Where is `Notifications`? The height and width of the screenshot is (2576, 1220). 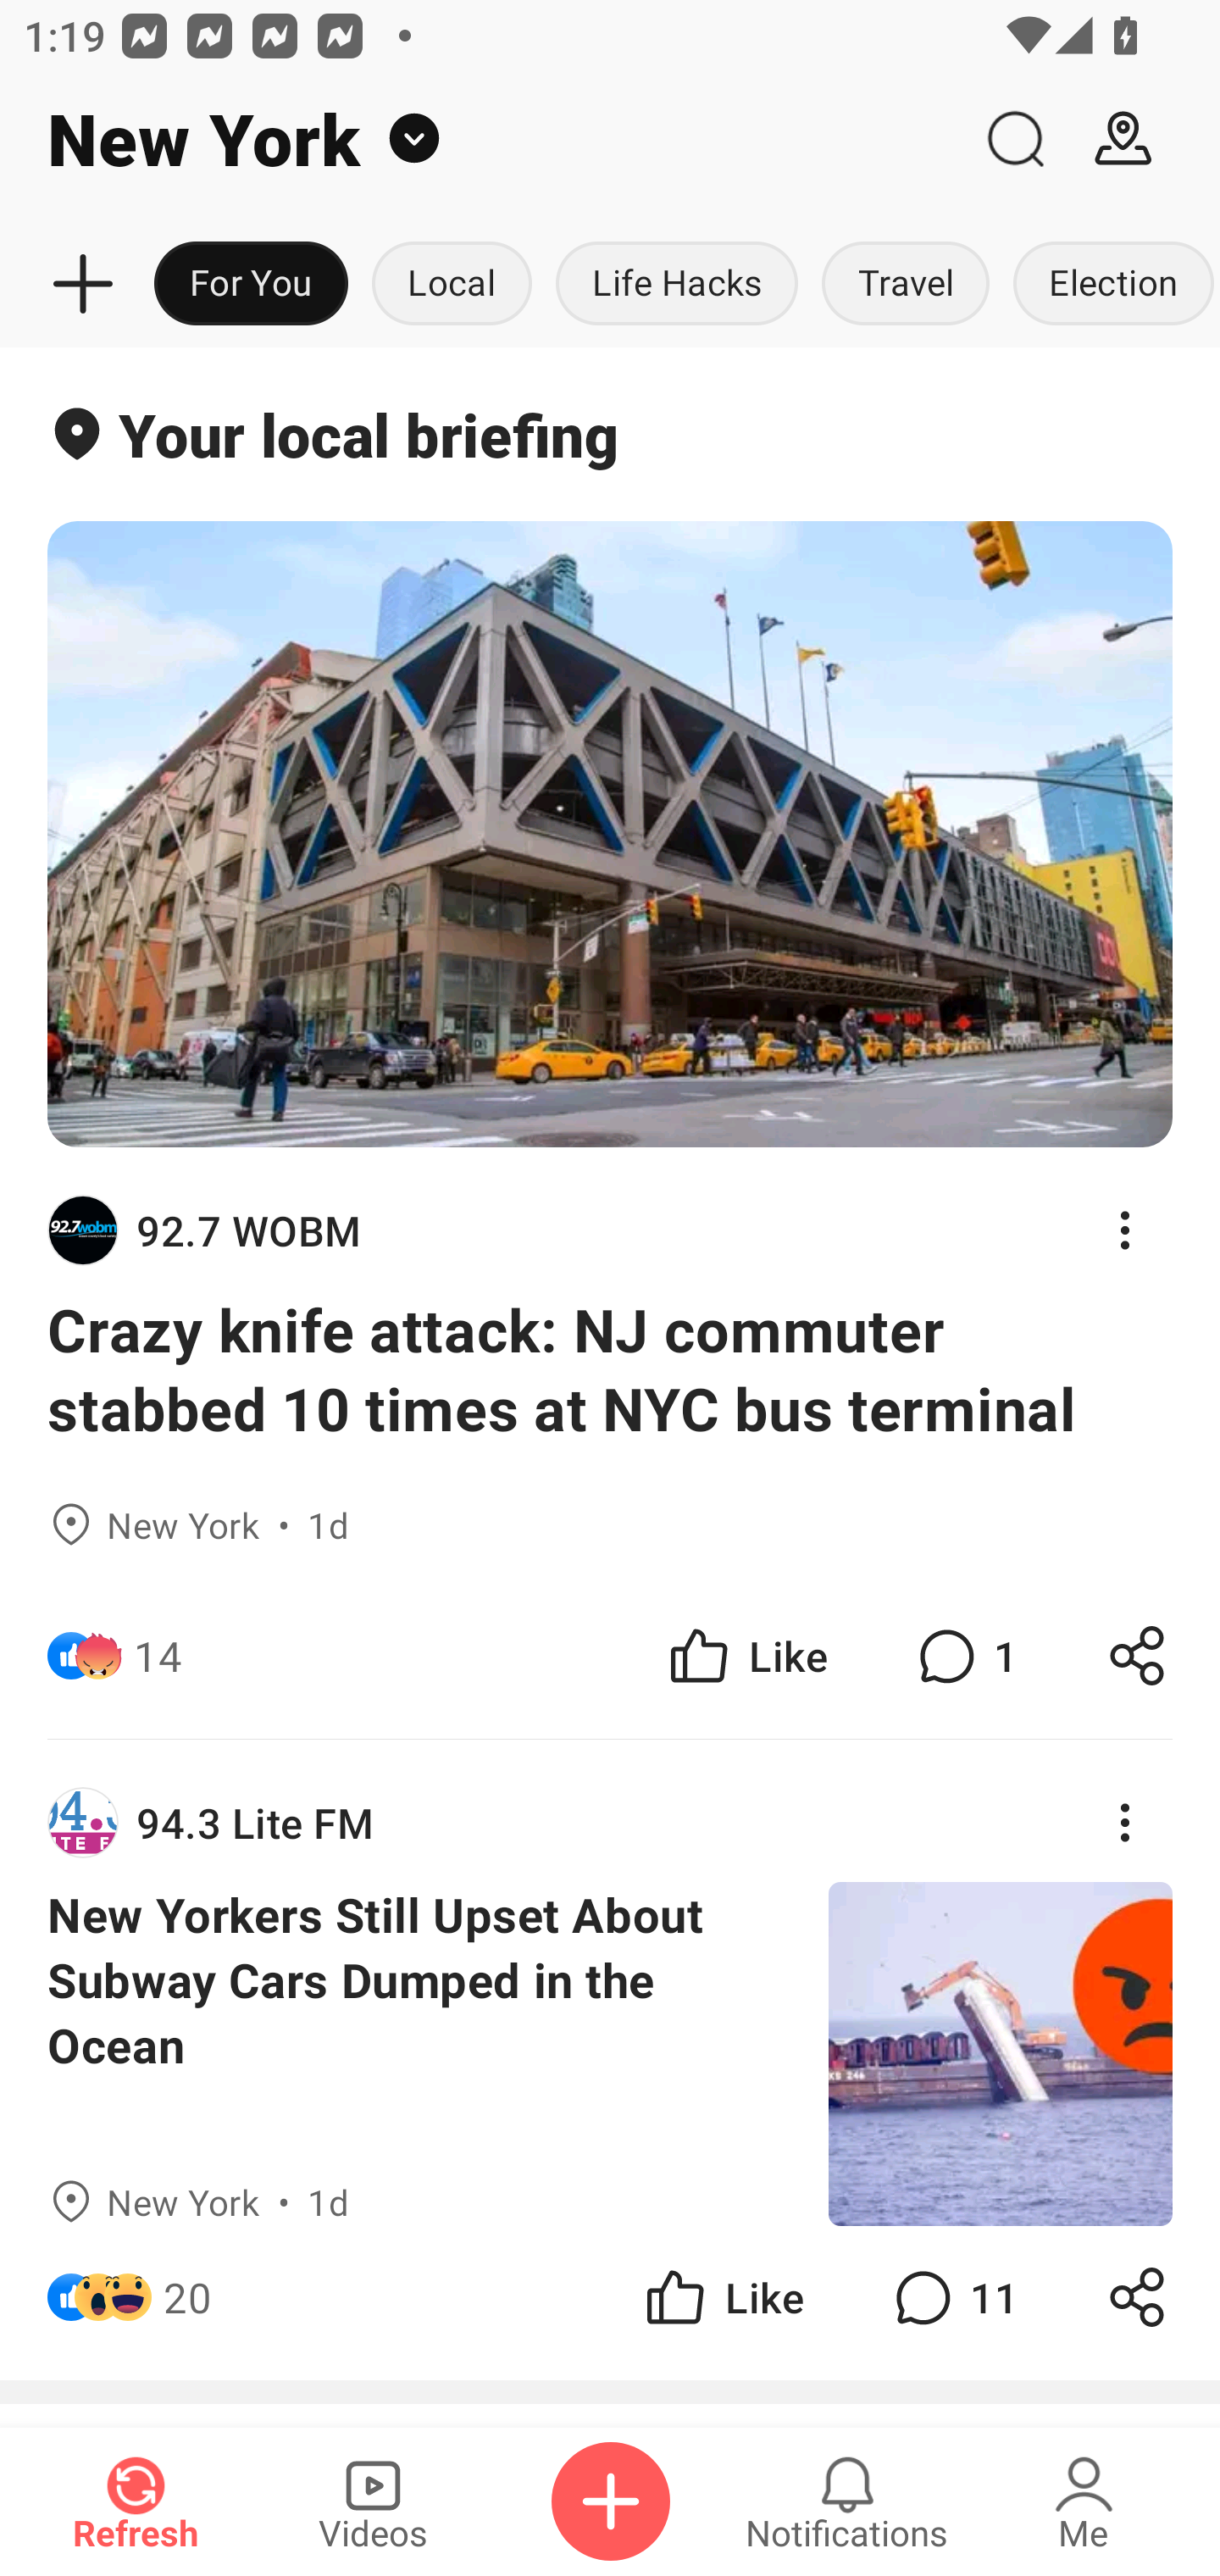
Notifications is located at coordinates (847, 2501).